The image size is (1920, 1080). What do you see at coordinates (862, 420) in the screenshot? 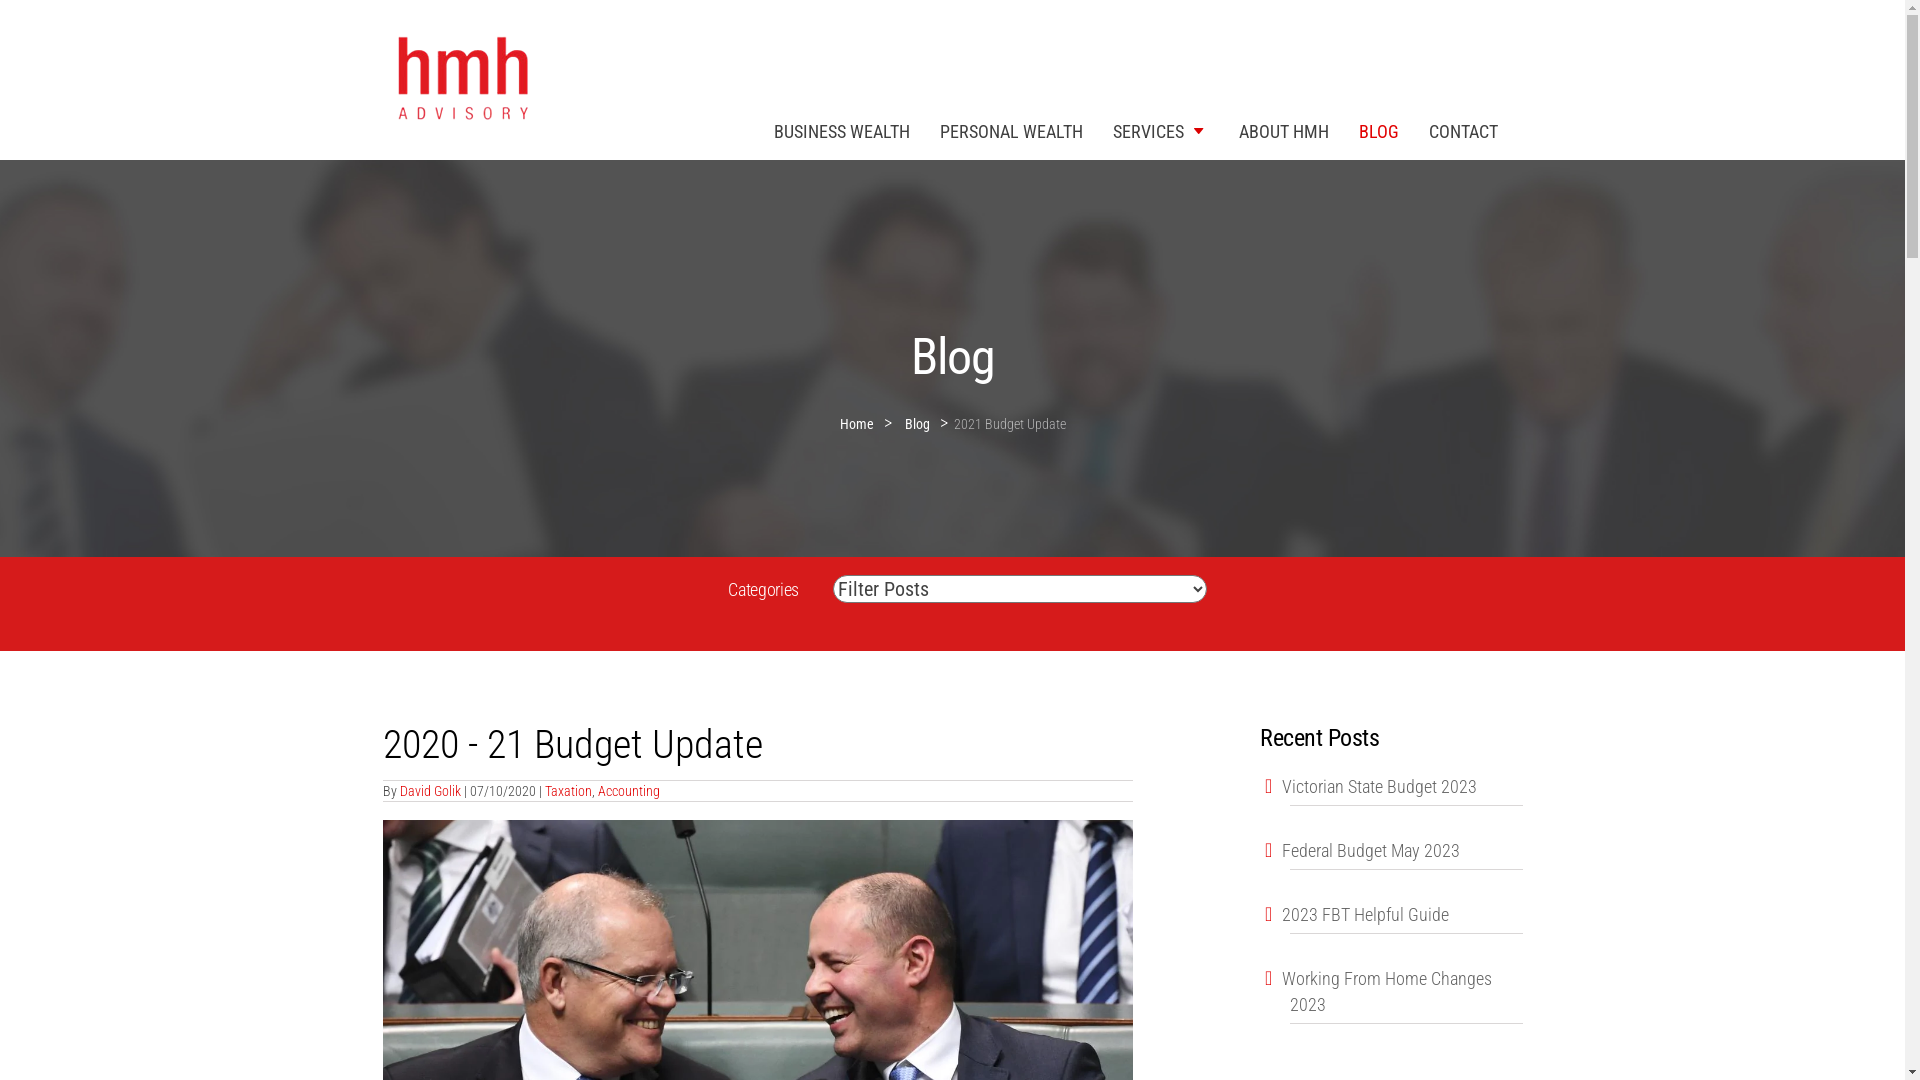
I see `Home` at bounding box center [862, 420].